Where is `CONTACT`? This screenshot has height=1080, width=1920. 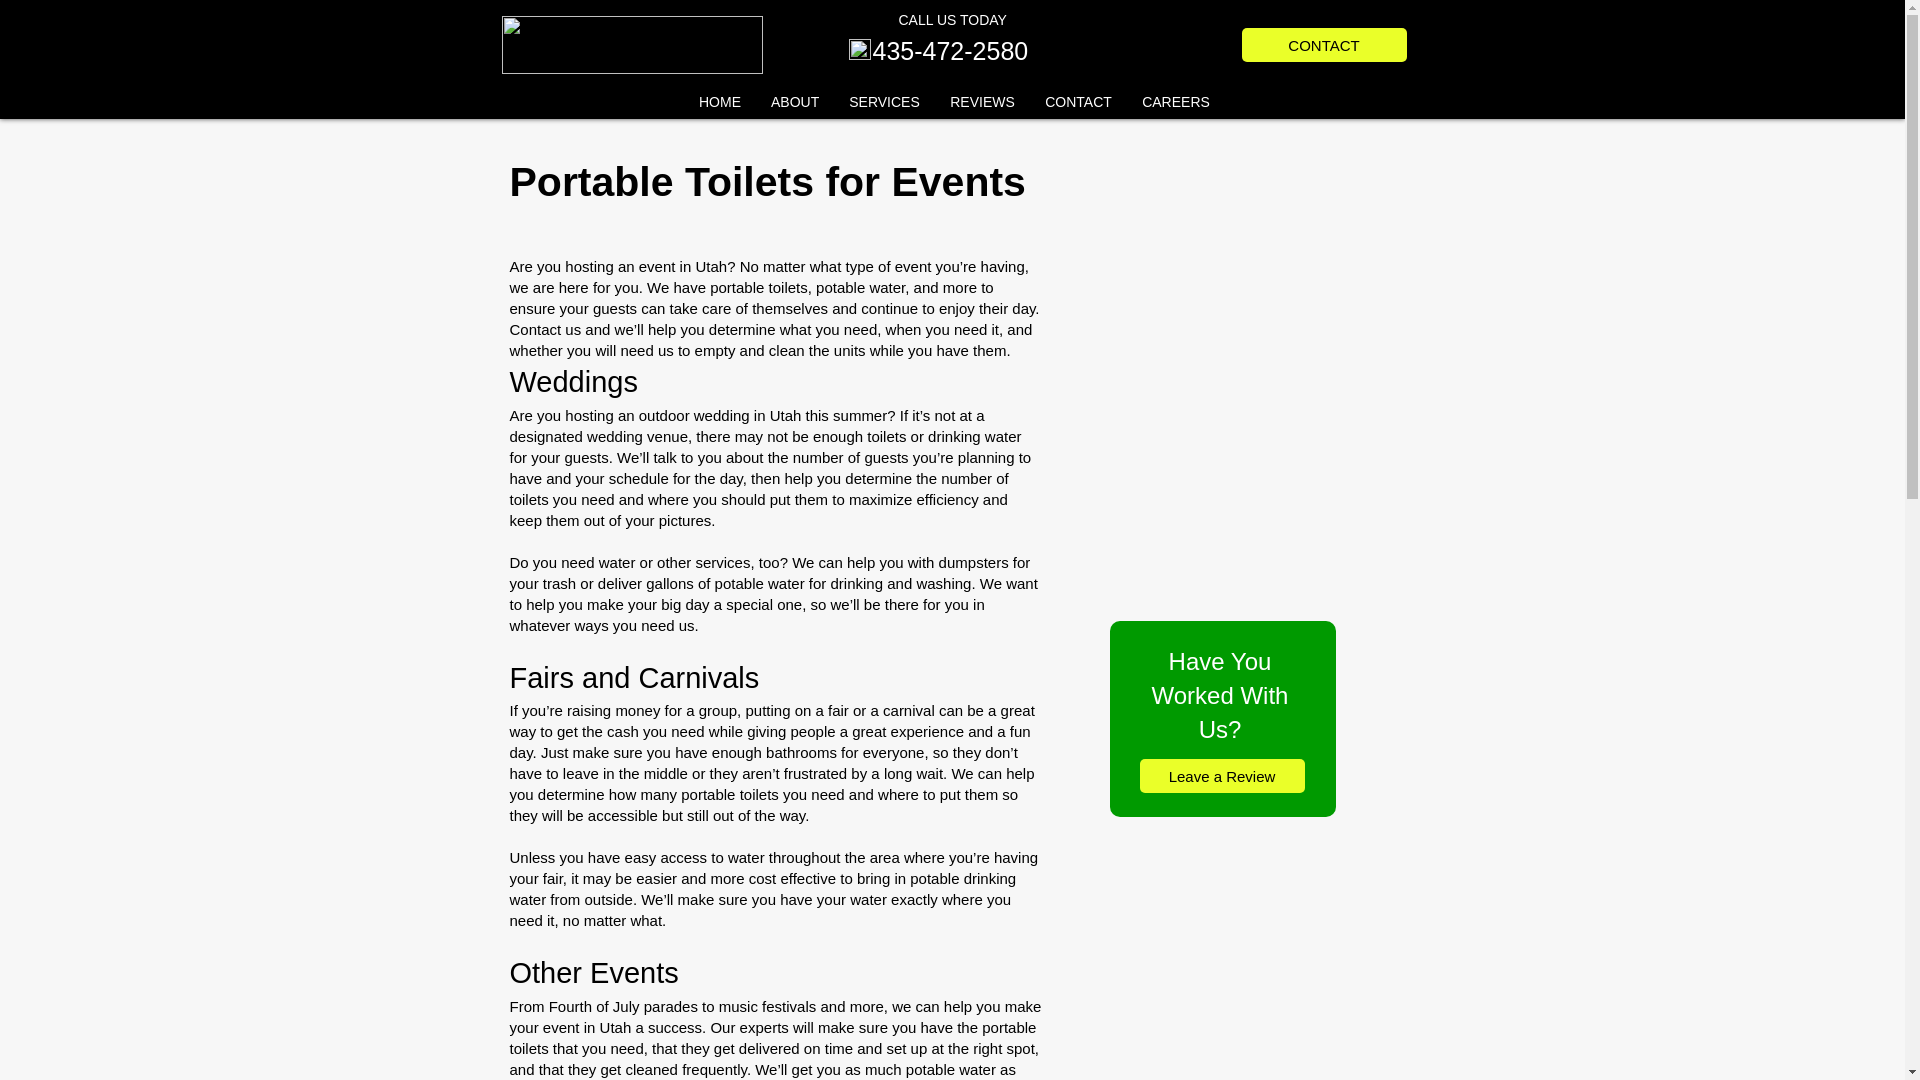
CONTACT is located at coordinates (1078, 102).